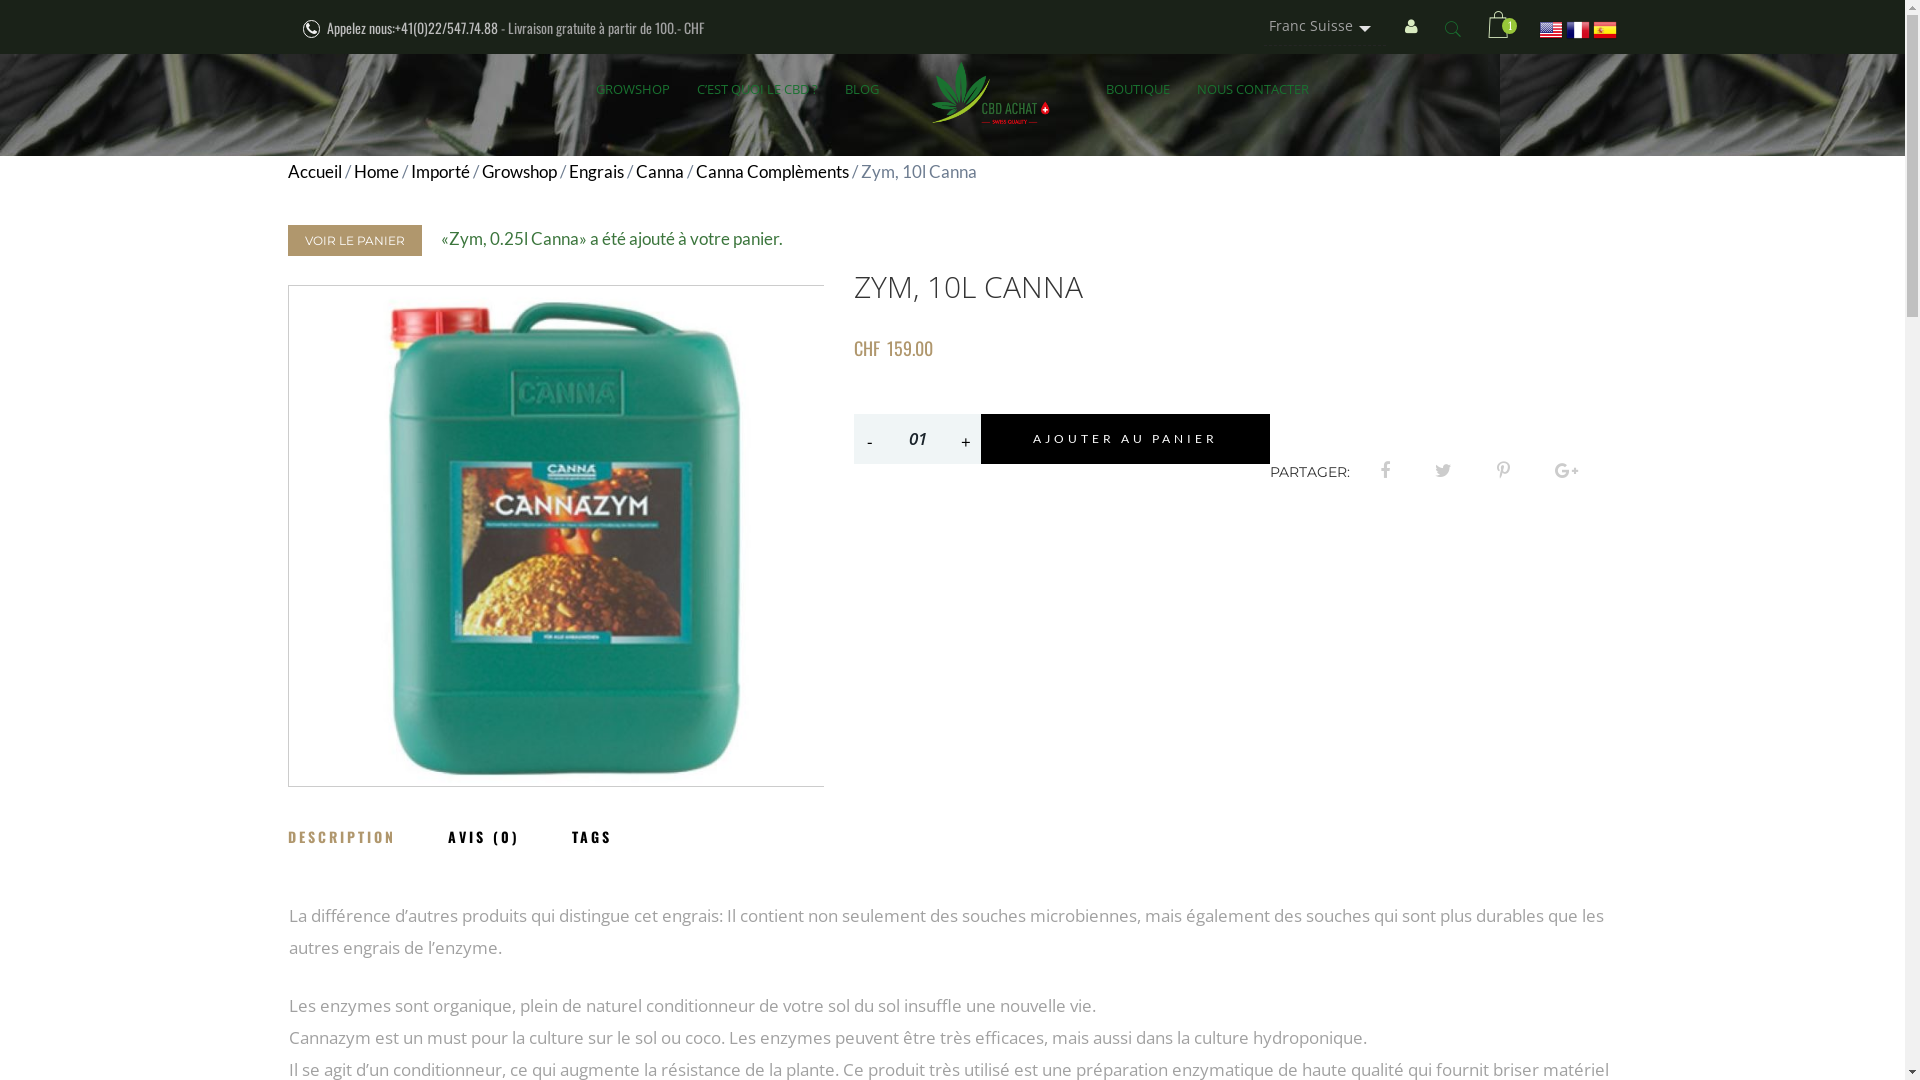 Image resolution: width=1920 pixels, height=1080 pixels. What do you see at coordinates (617, 830) in the screenshot?
I see `TAGS` at bounding box center [617, 830].